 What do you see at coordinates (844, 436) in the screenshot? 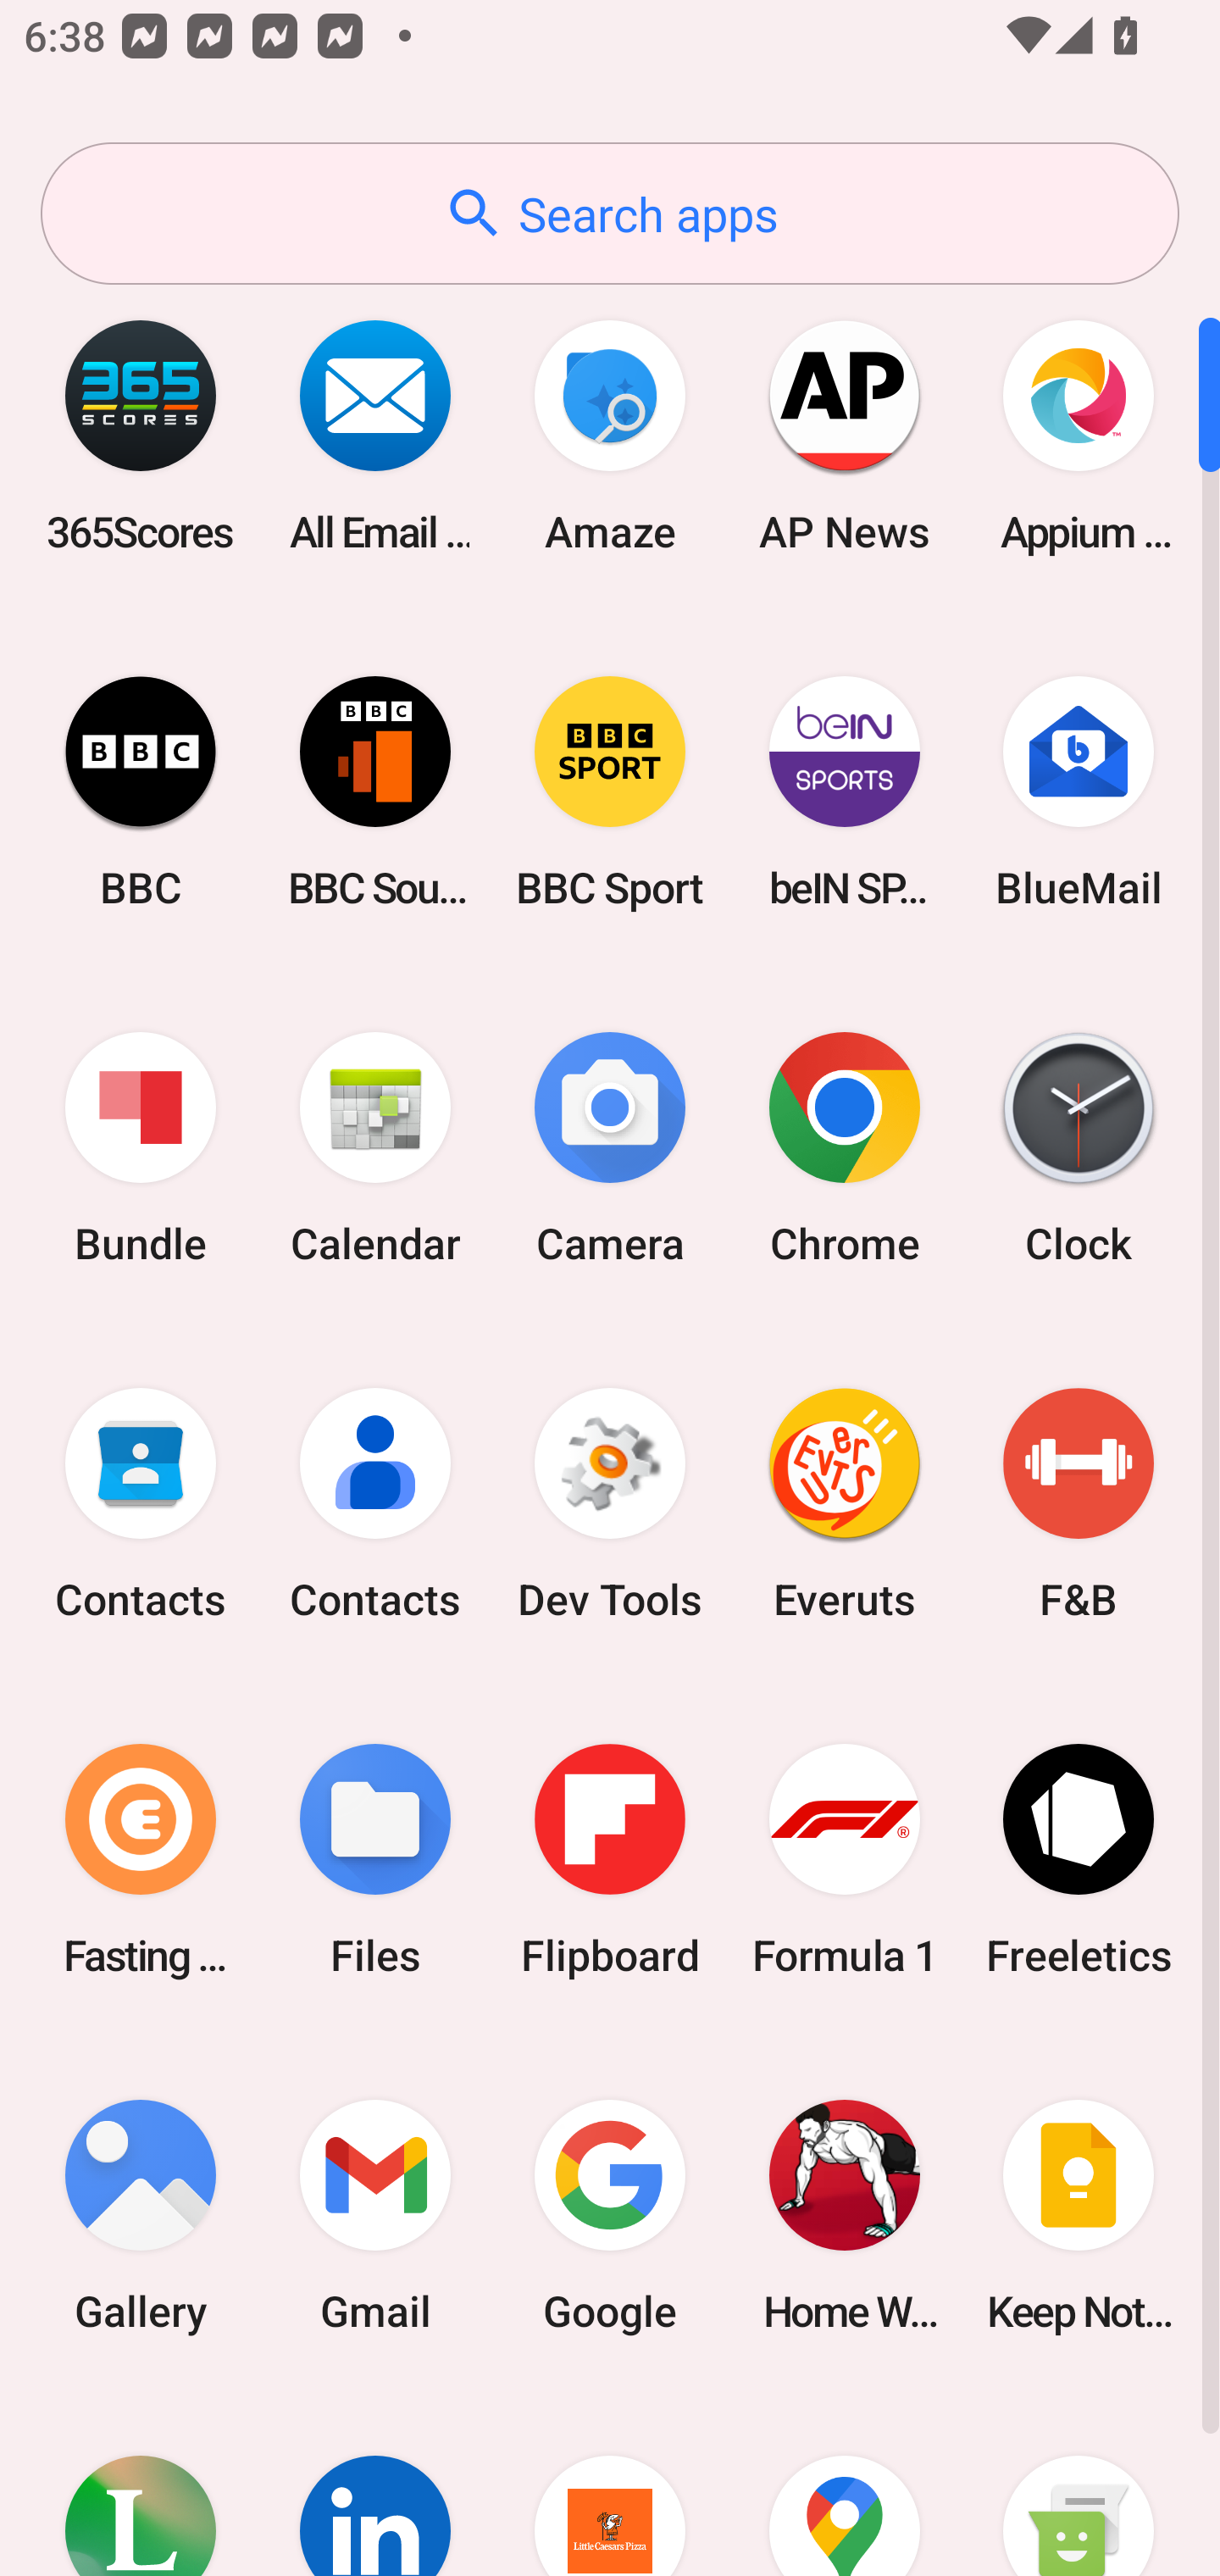
I see `AP News` at bounding box center [844, 436].